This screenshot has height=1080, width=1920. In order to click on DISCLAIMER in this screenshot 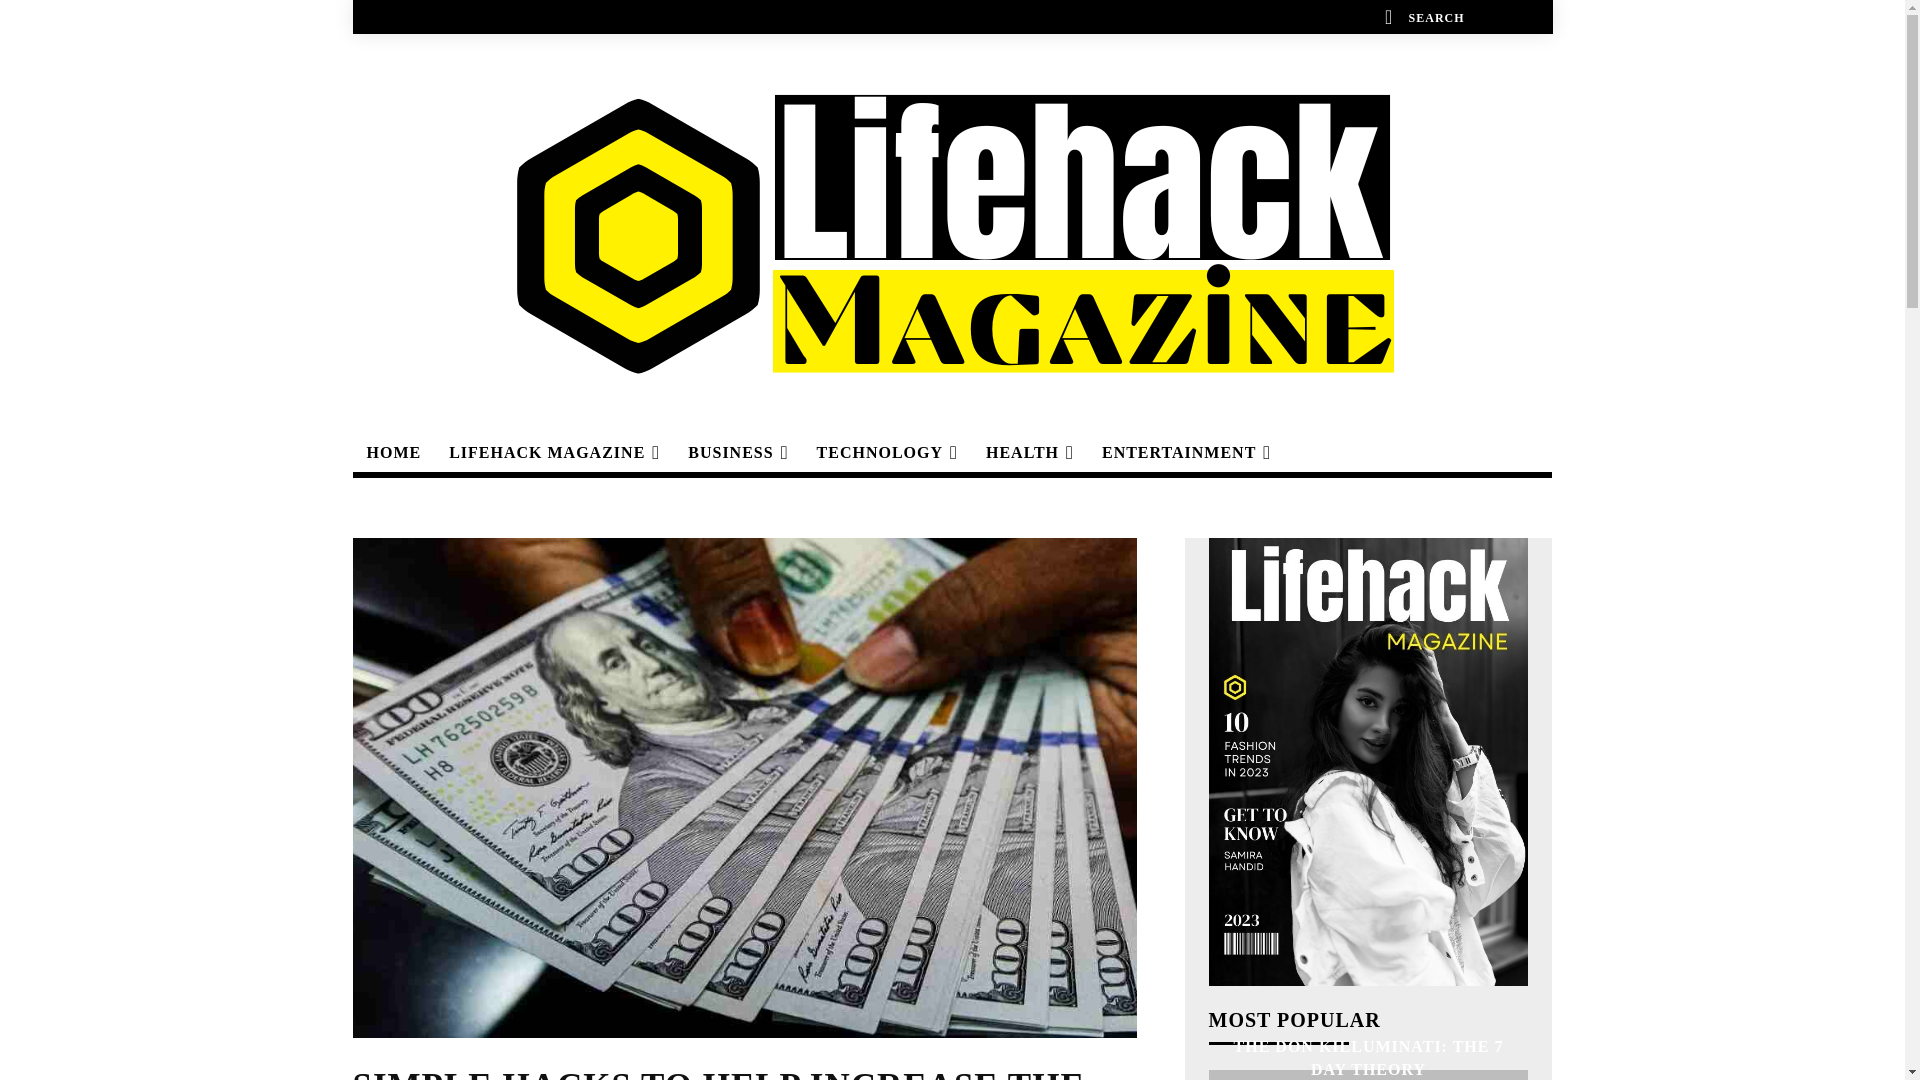, I will do `click(678, 16)`.